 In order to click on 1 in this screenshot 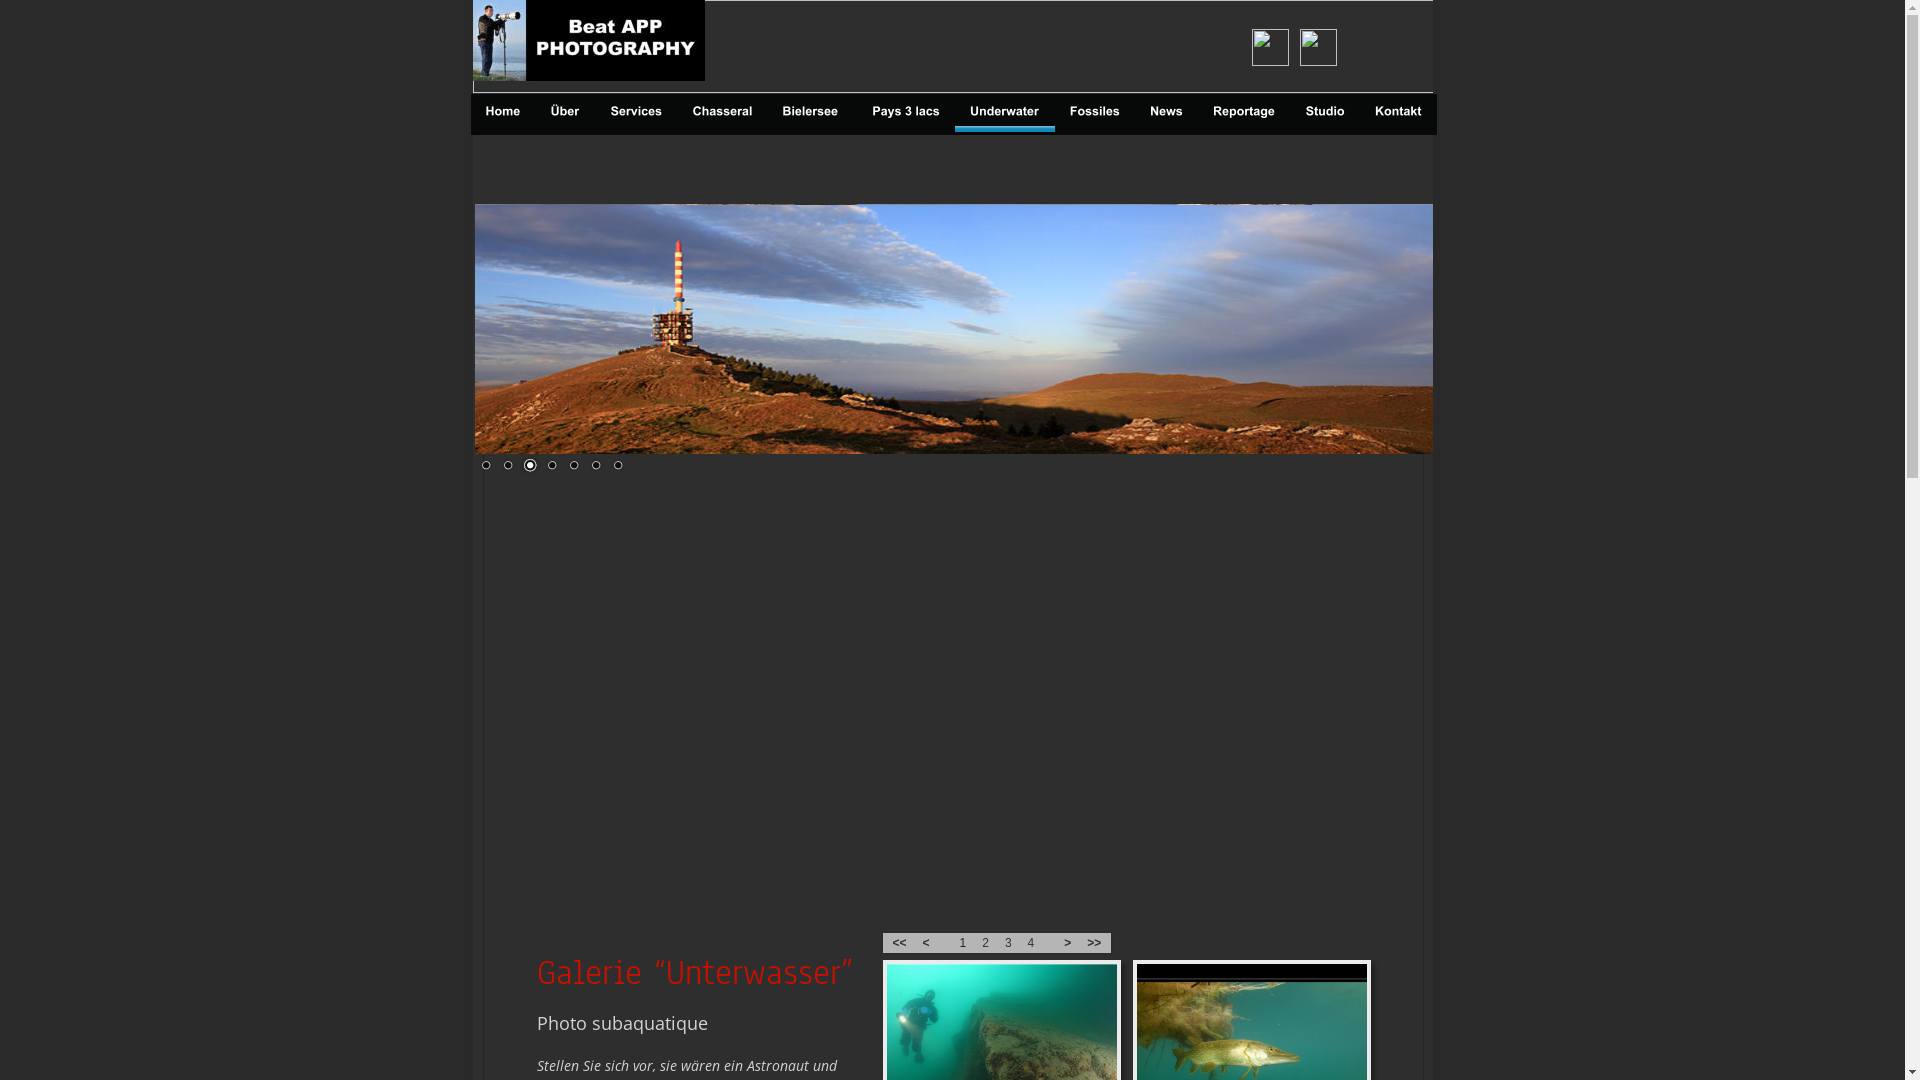, I will do `click(485, 465)`.